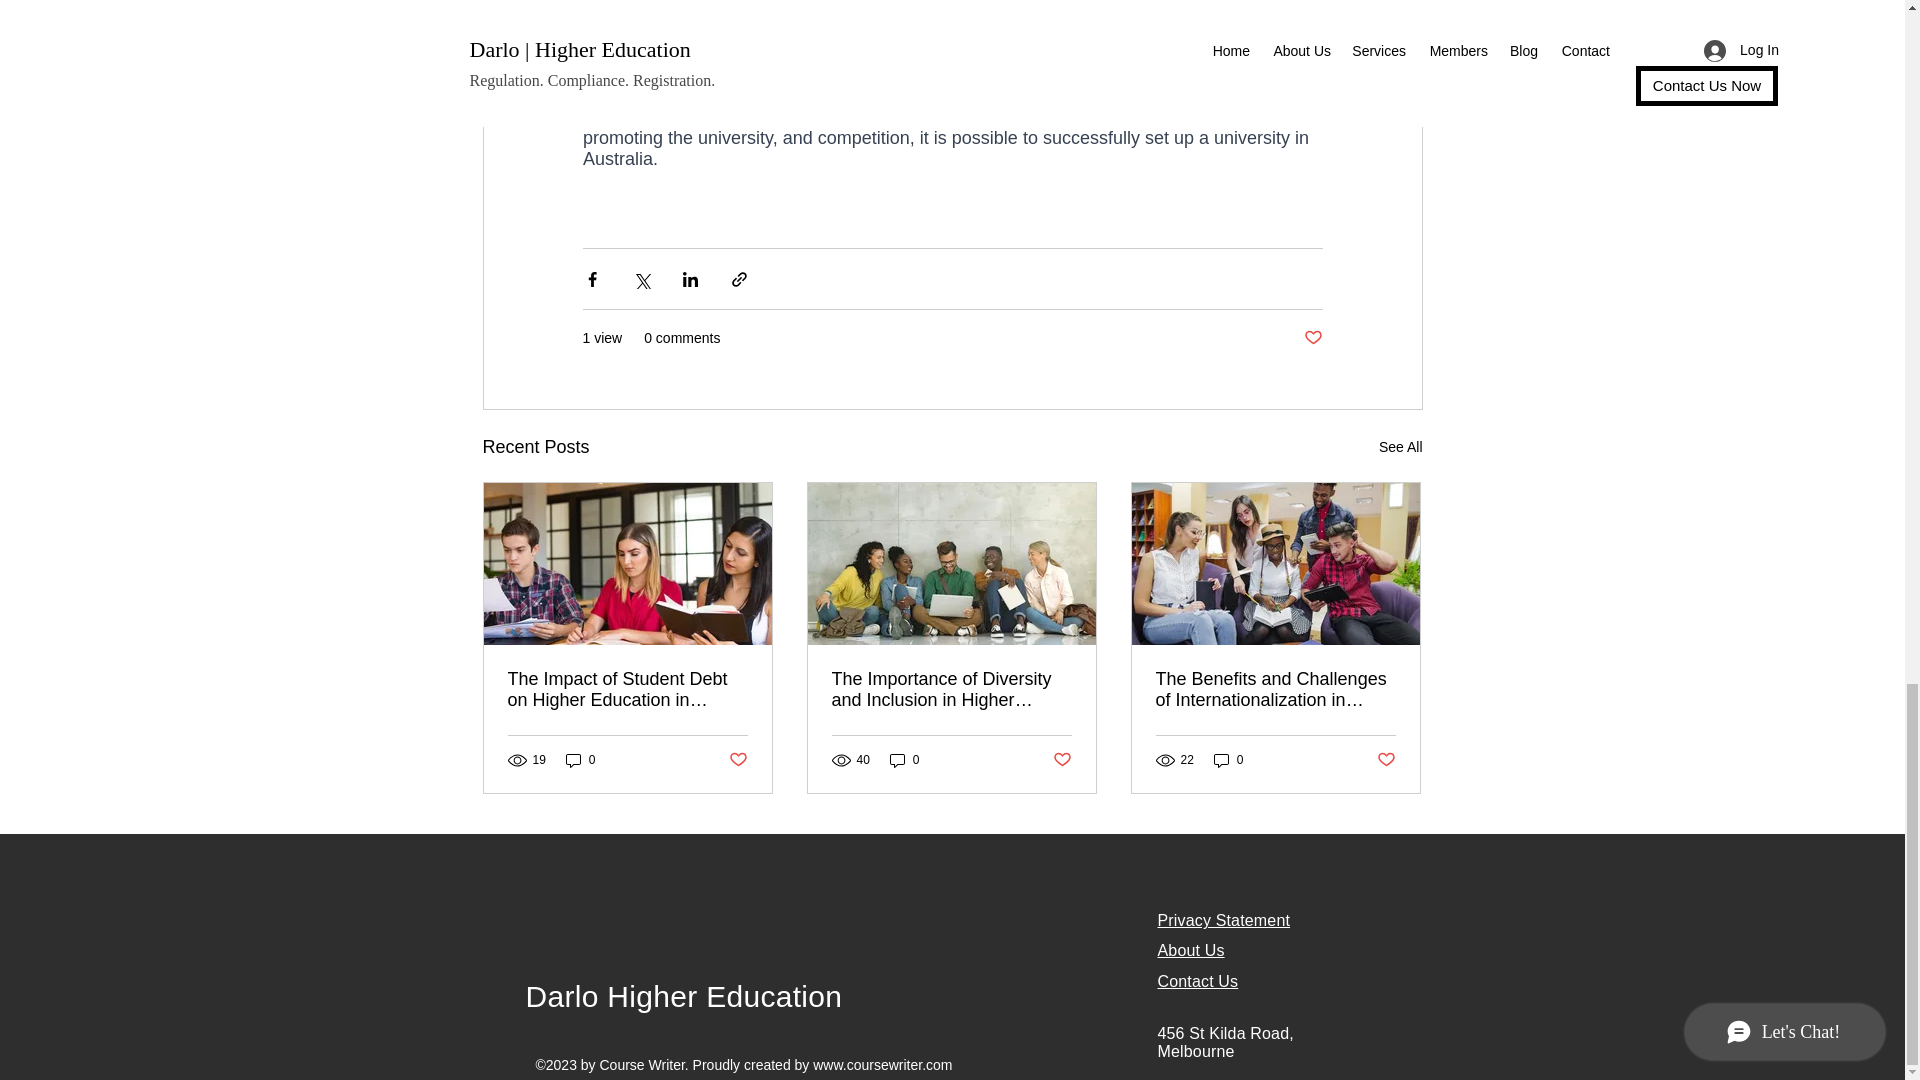 The width and height of the screenshot is (1920, 1080). I want to click on Privacy Statement, so click(1224, 920).